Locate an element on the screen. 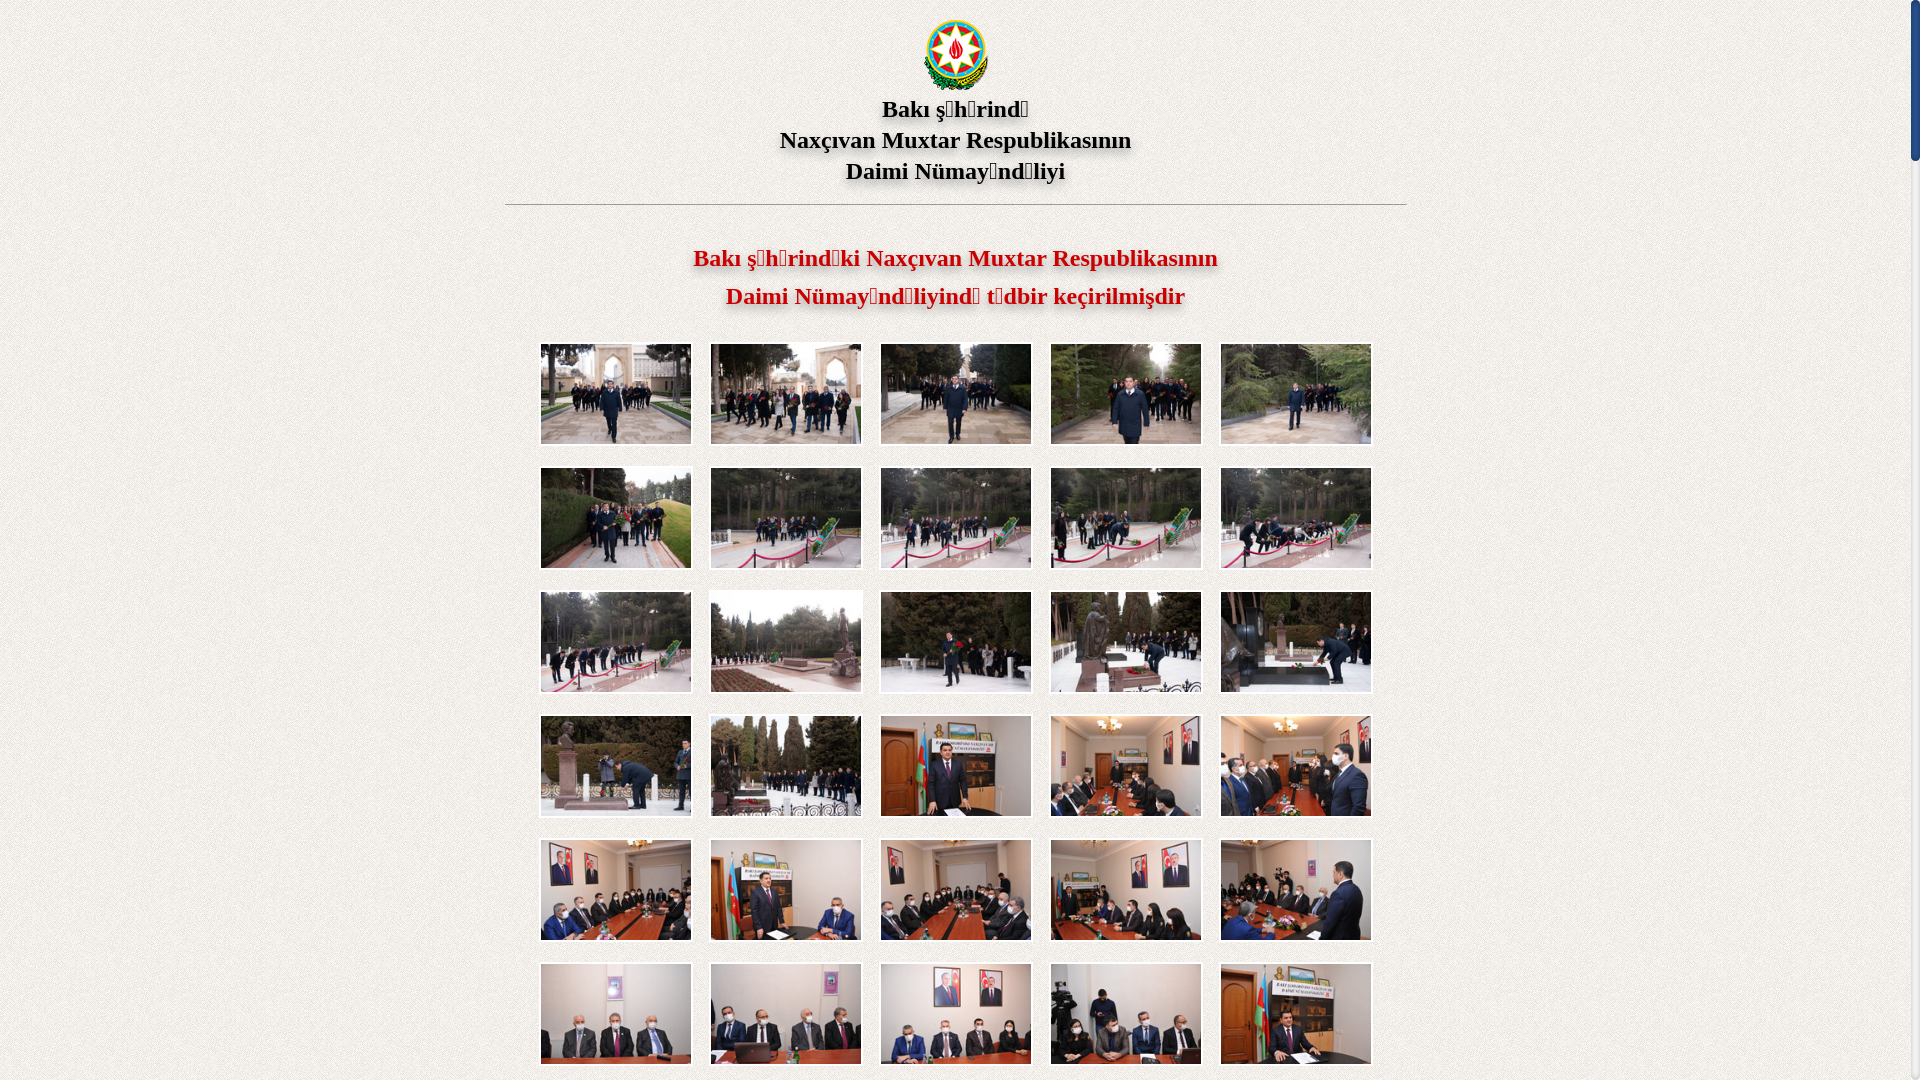 This screenshot has width=1920, height=1080. Click to enlarge is located at coordinates (785, 766).